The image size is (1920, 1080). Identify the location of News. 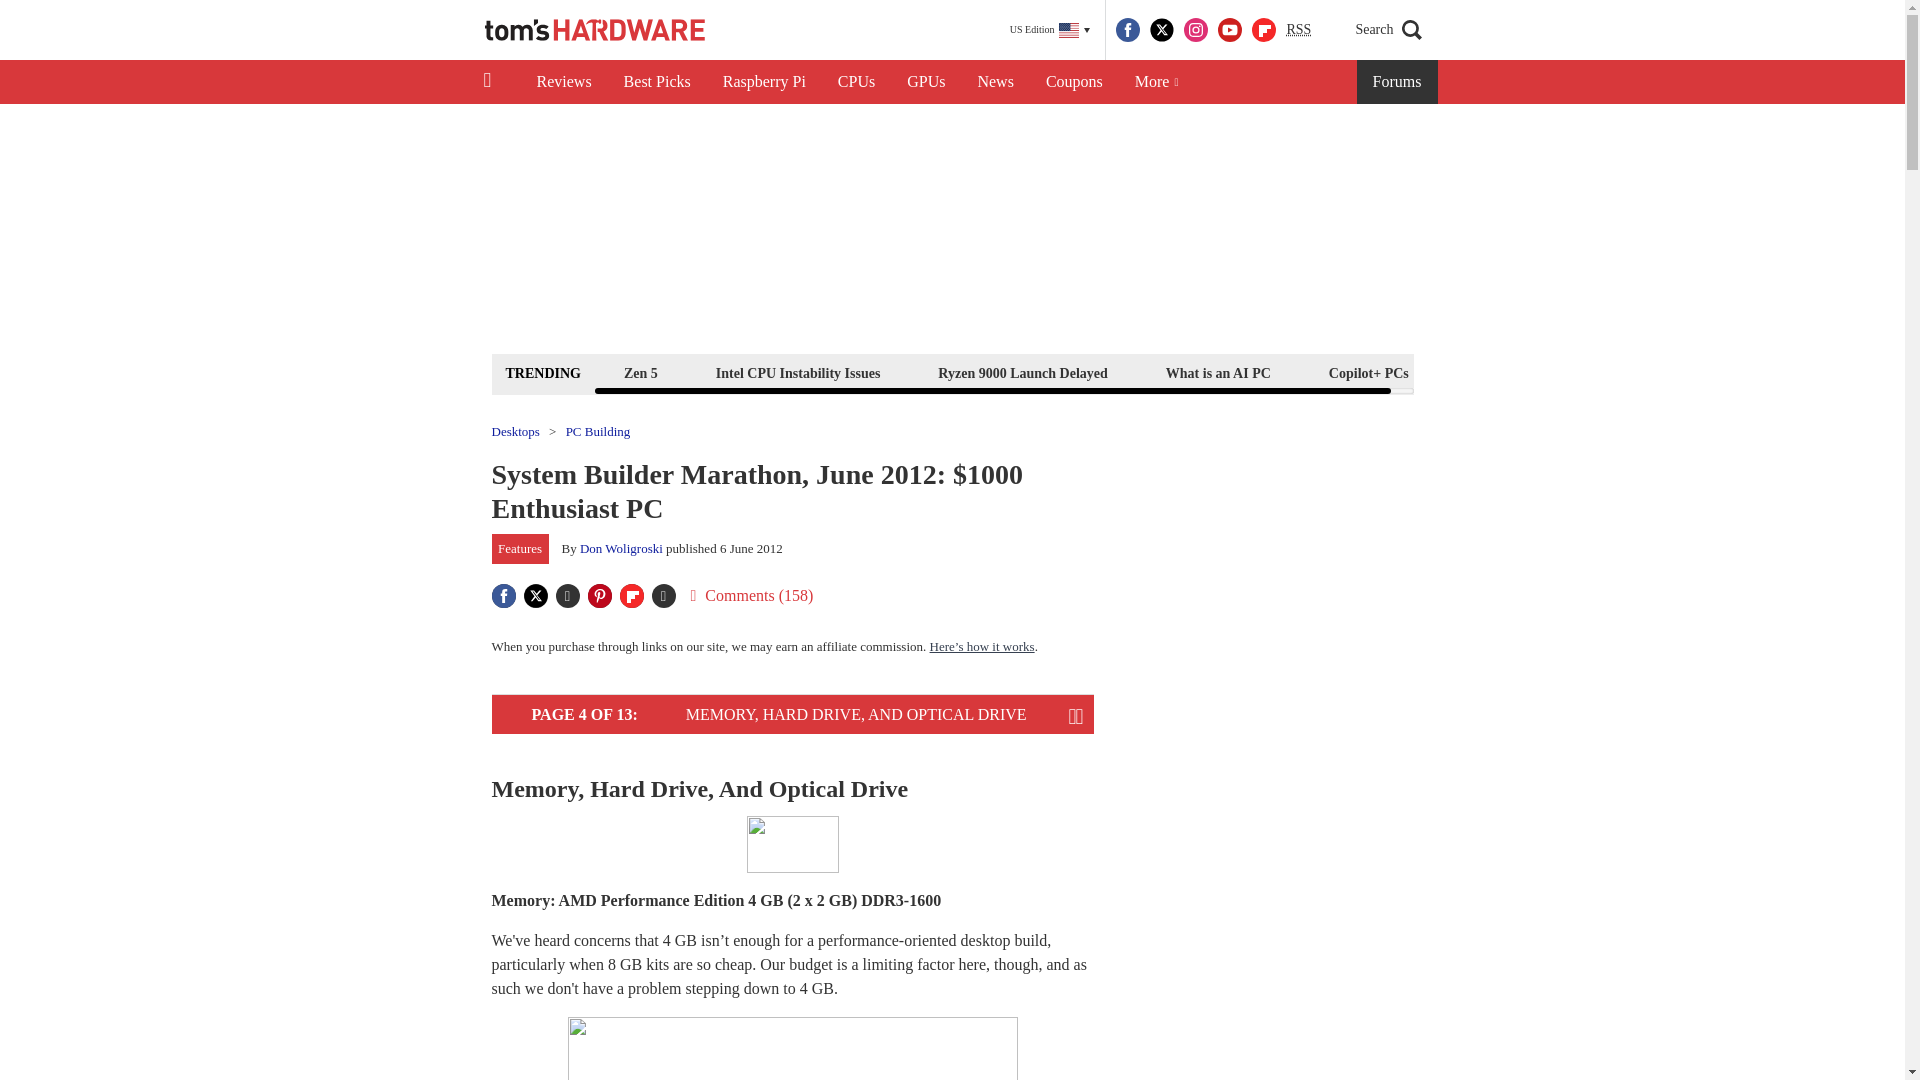
(995, 82).